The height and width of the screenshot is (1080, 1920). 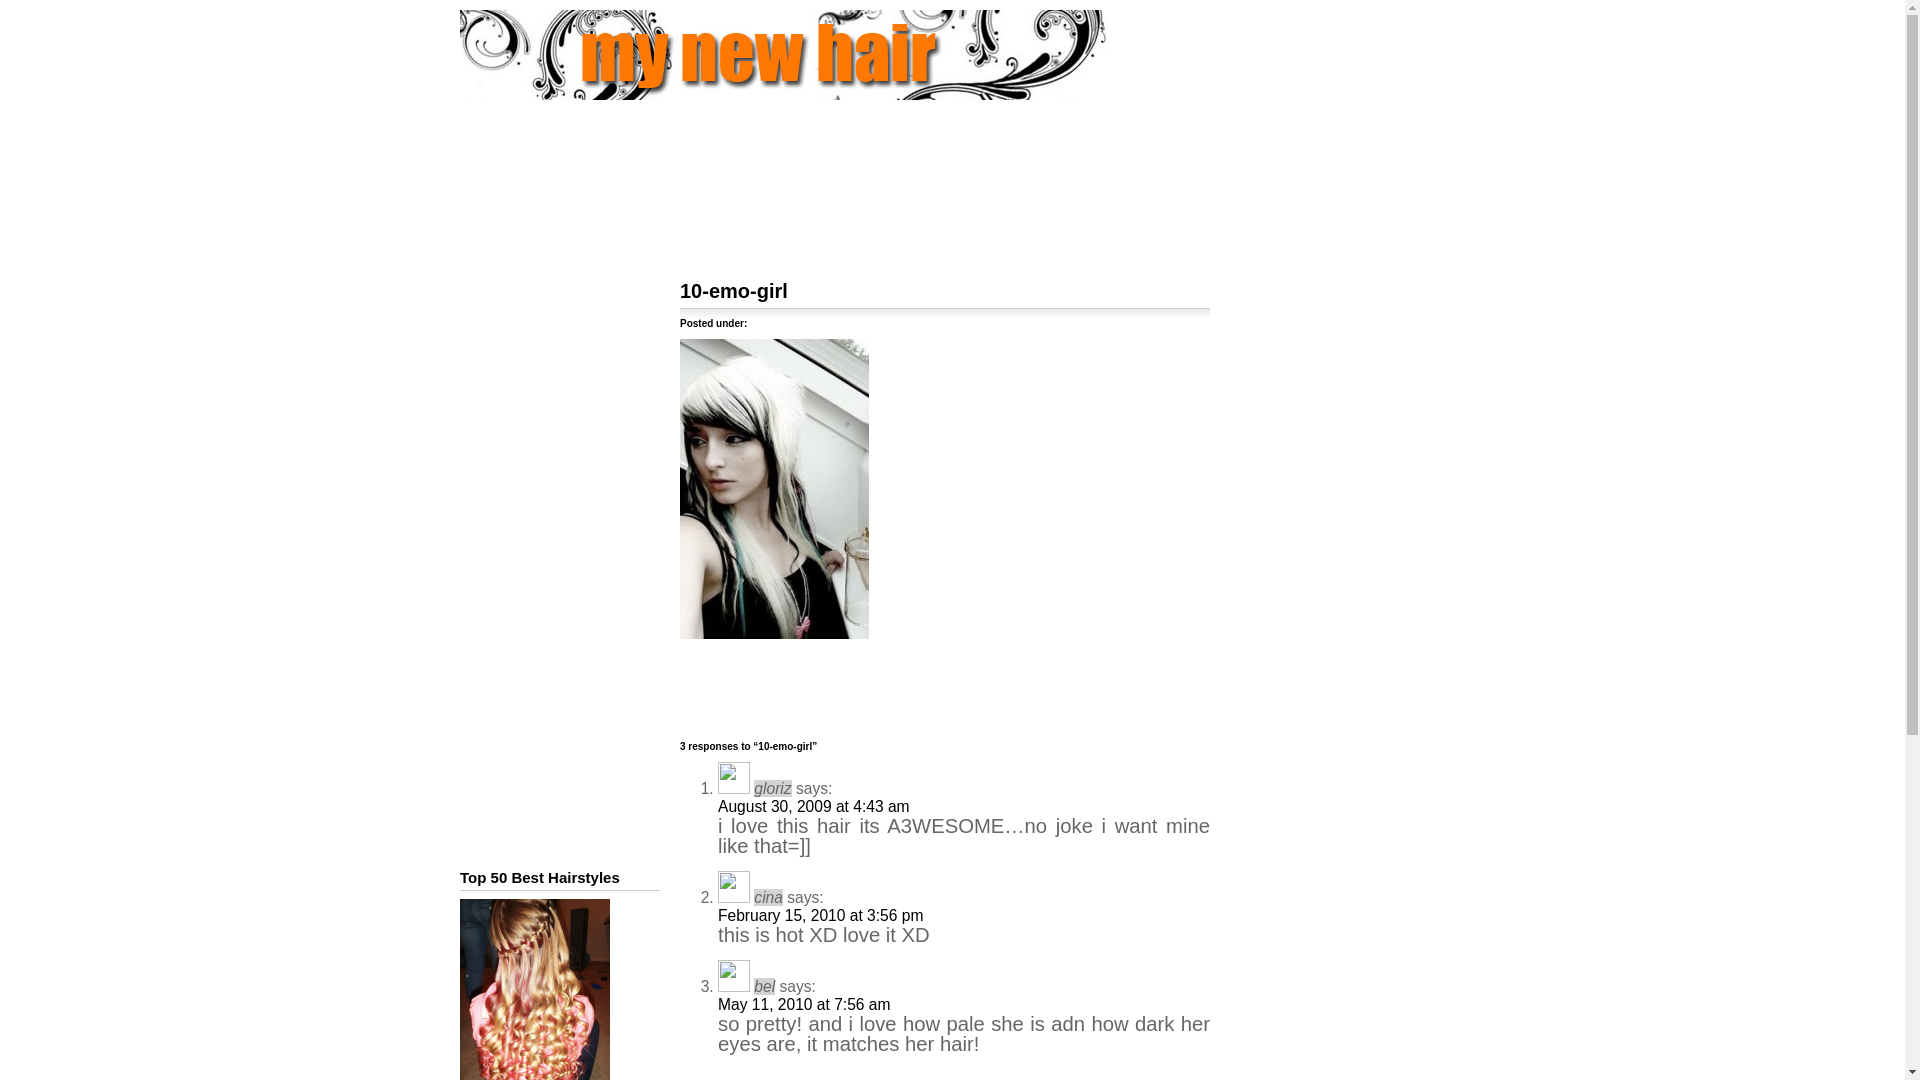 I want to click on February 15, 2010 at 3:56 pm, so click(x=820, y=916).